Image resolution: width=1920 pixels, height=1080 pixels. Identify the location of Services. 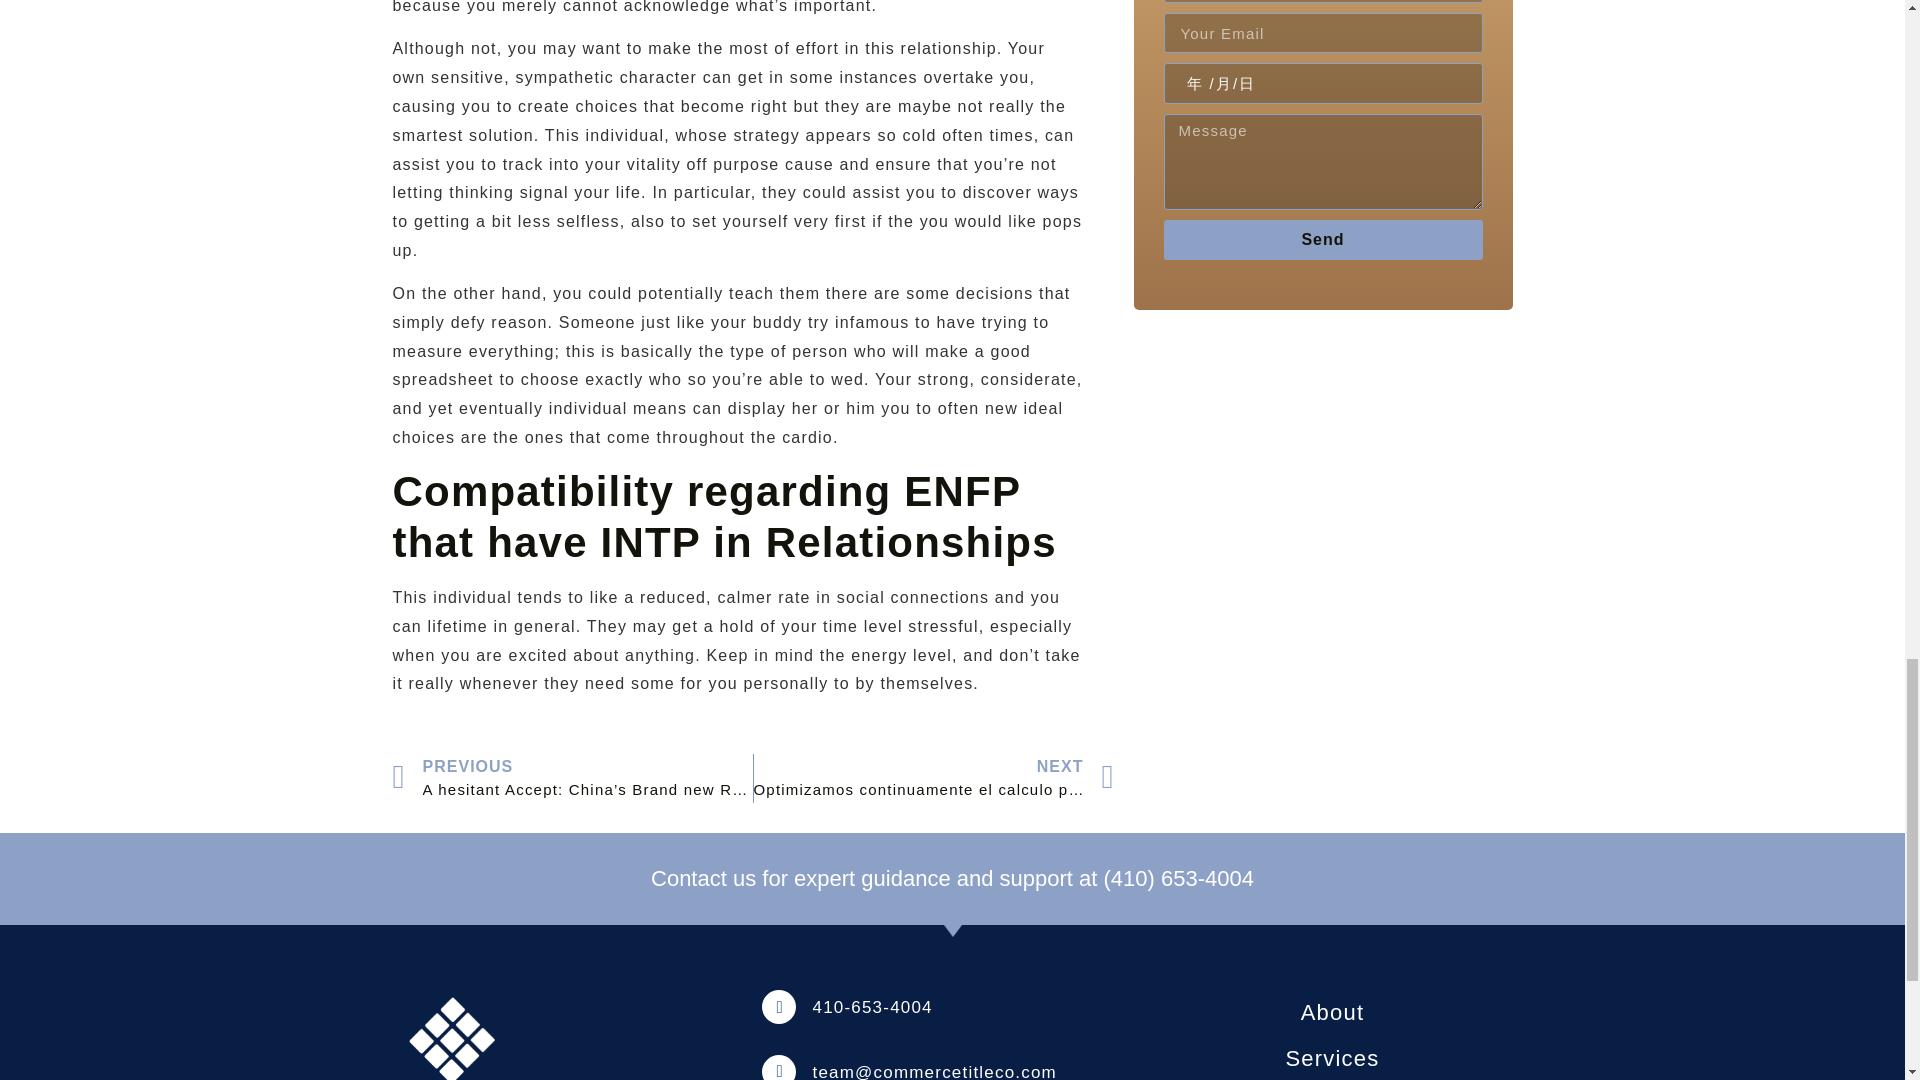
(1332, 1058).